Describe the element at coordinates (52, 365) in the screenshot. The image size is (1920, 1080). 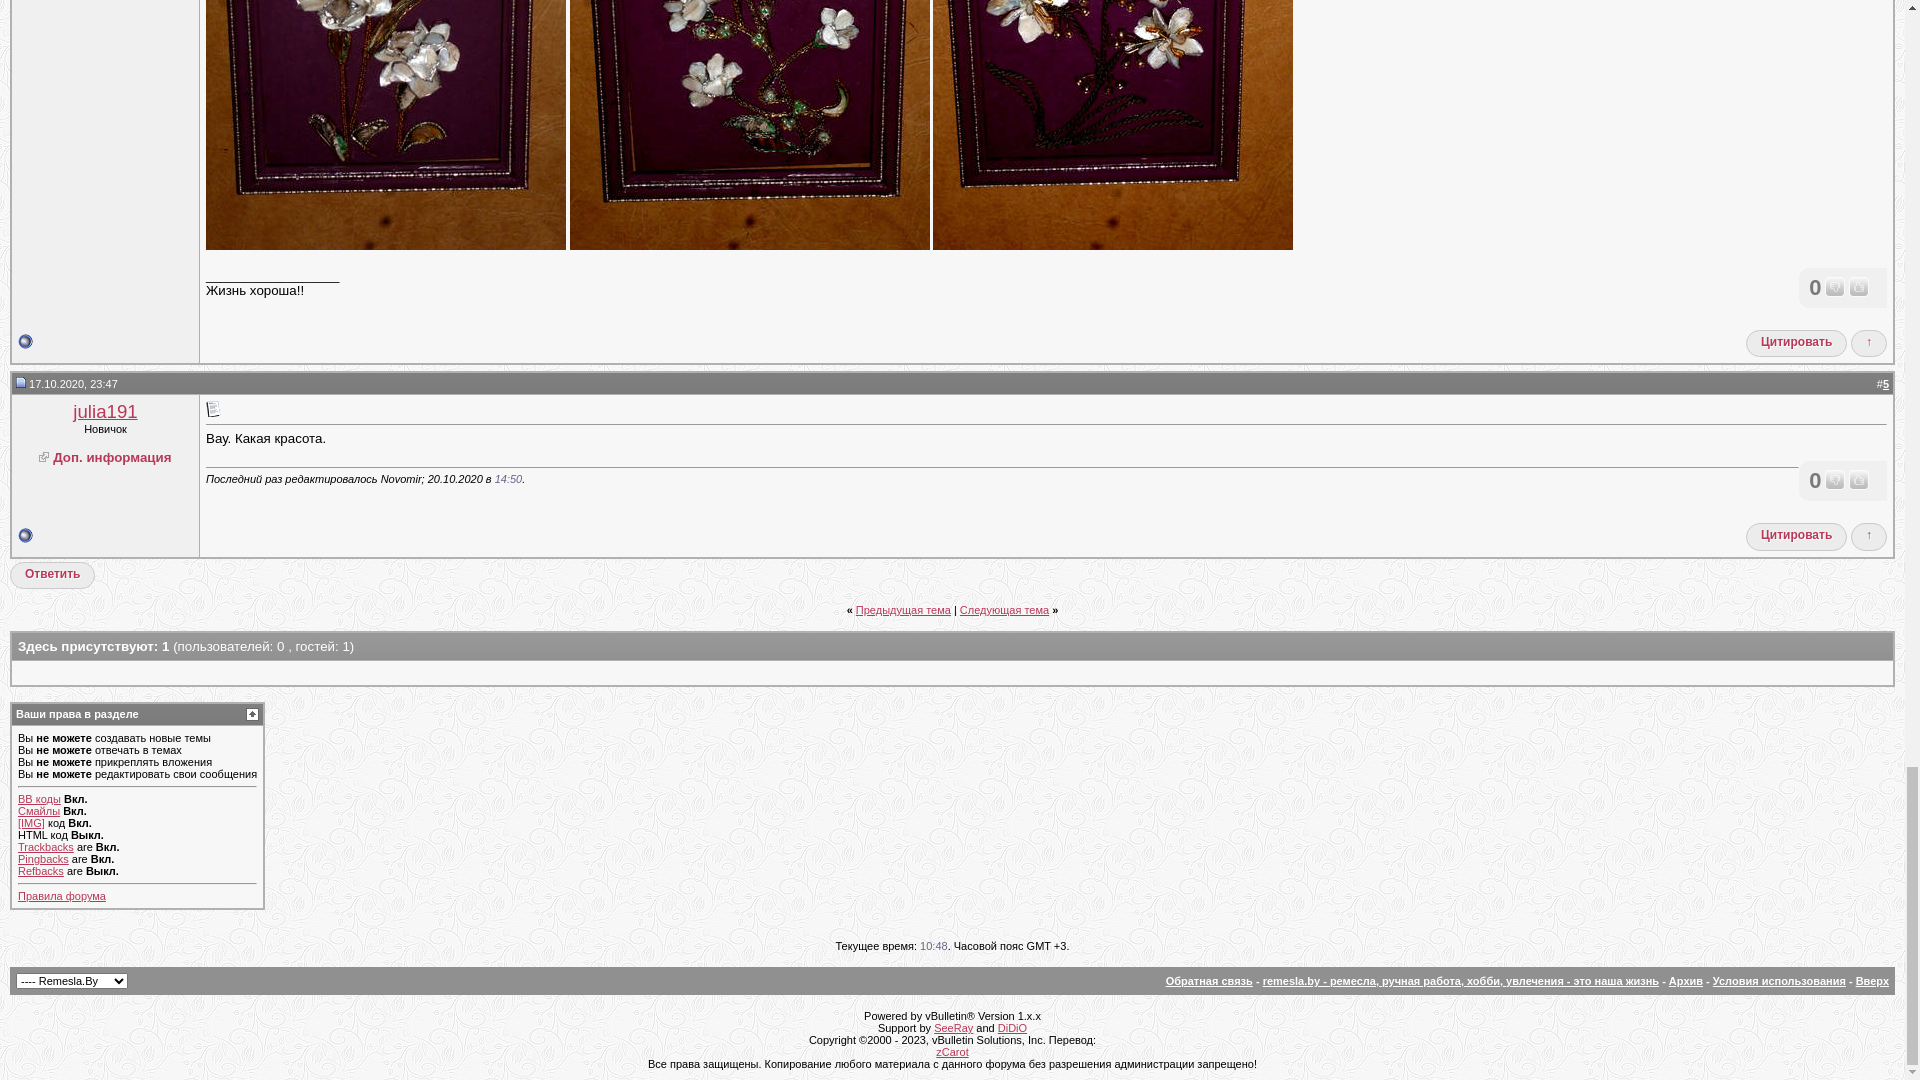
I see `2` at that location.